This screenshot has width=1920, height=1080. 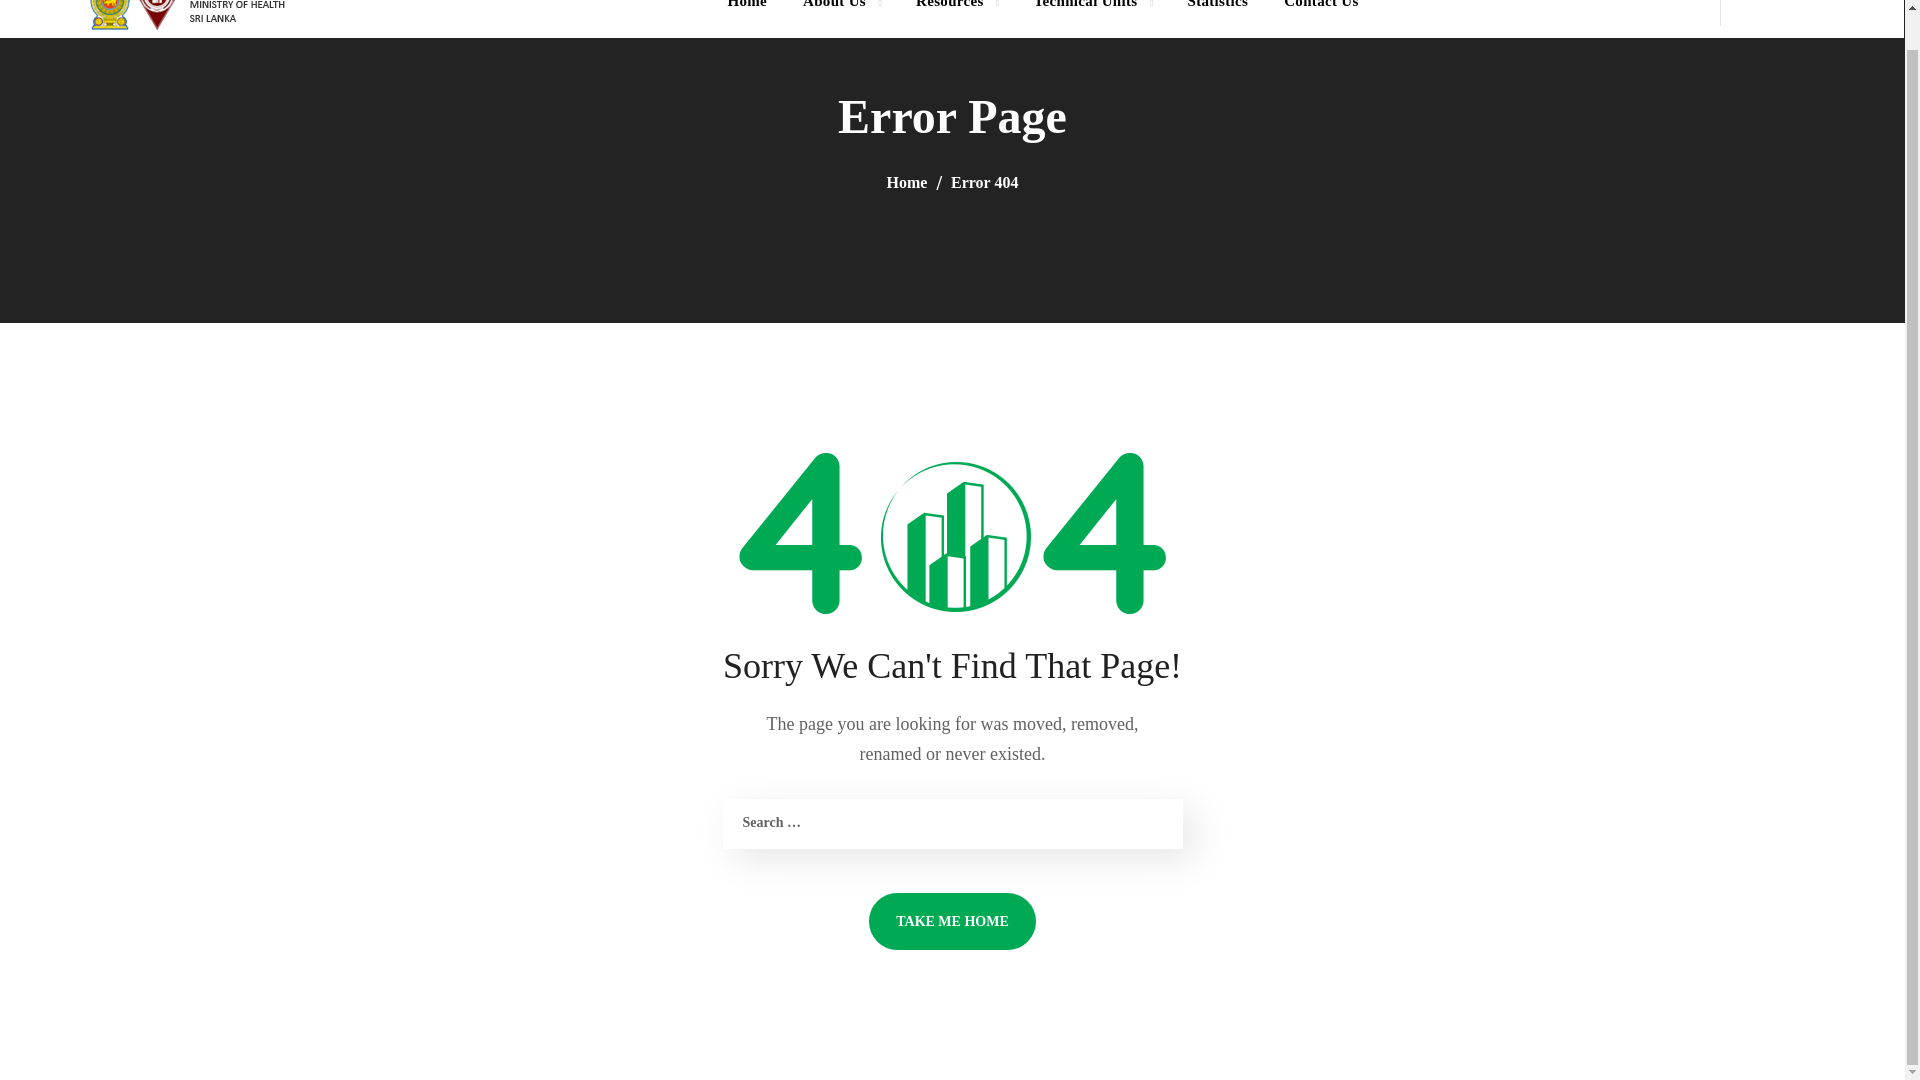 What do you see at coordinates (1217, 18) in the screenshot?
I see `Statistics` at bounding box center [1217, 18].